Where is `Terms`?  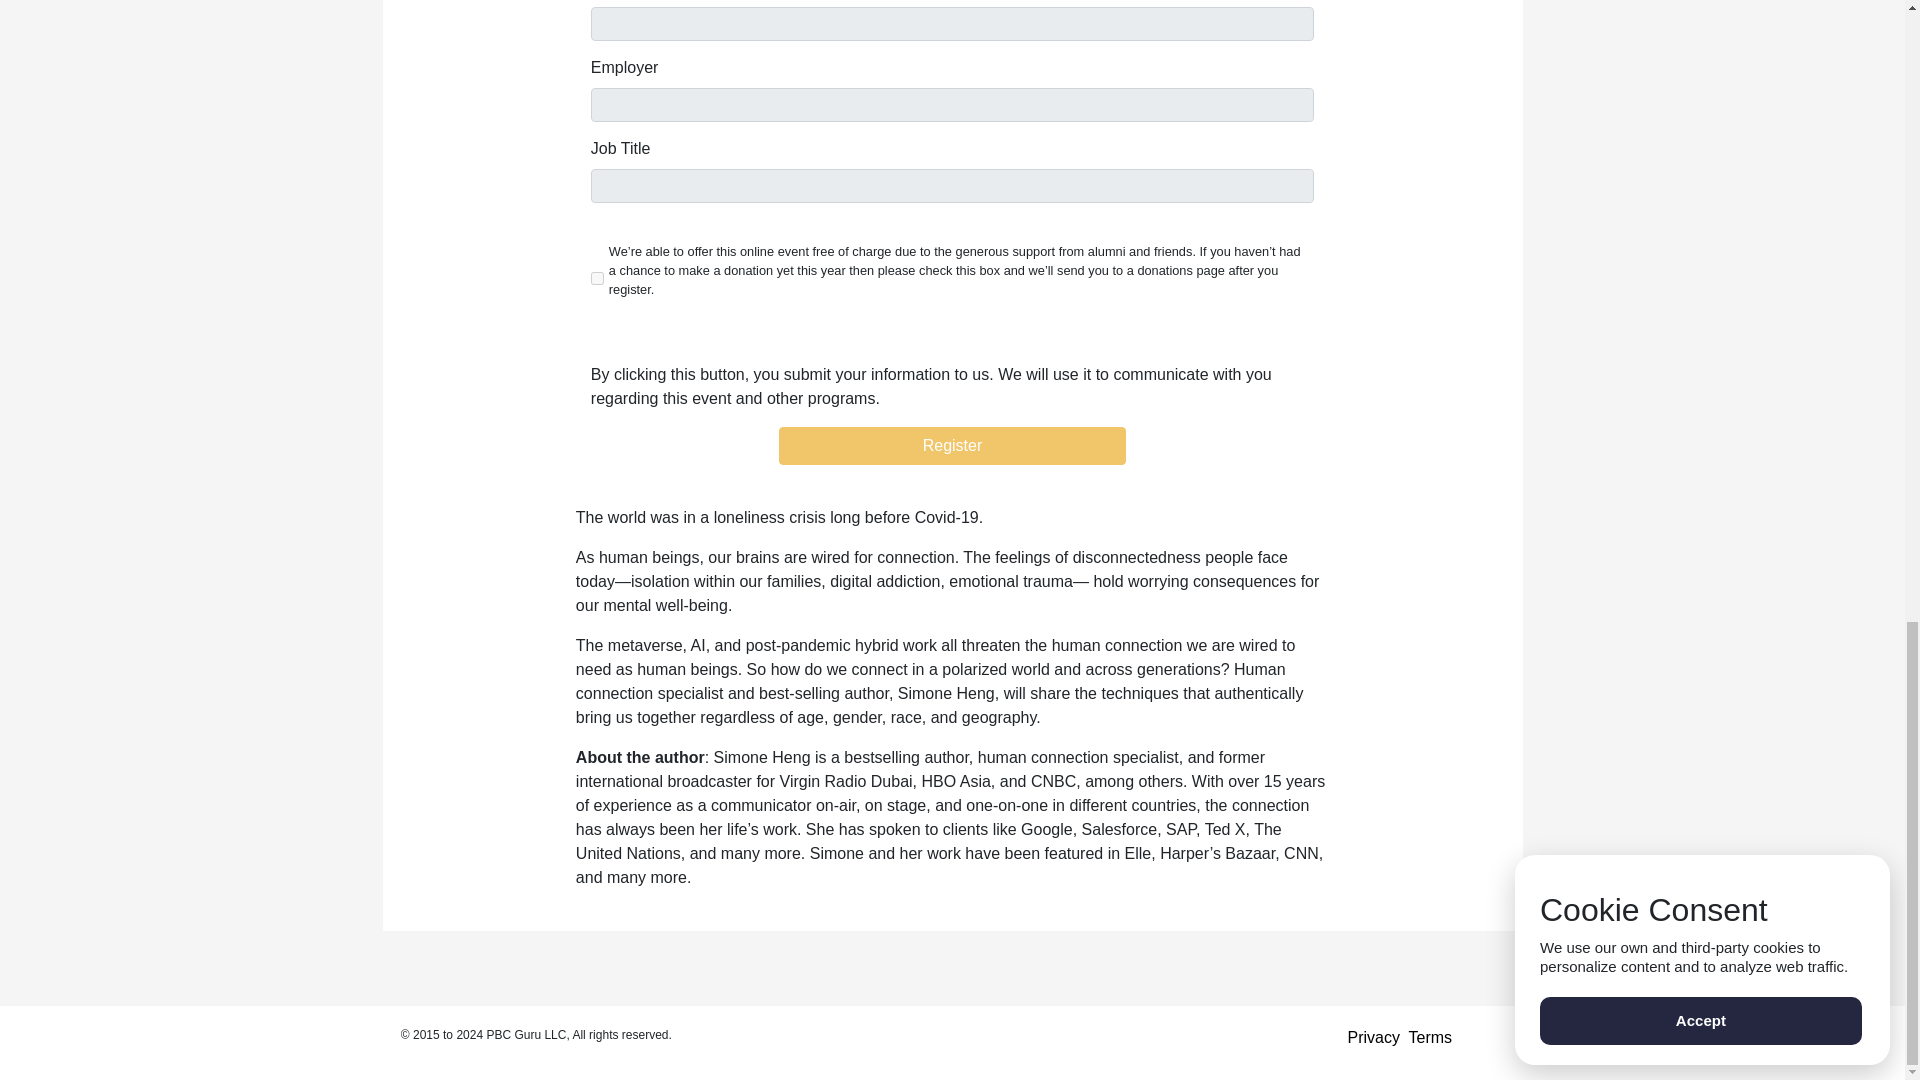 Terms is located at coordinates (1431, 1038).